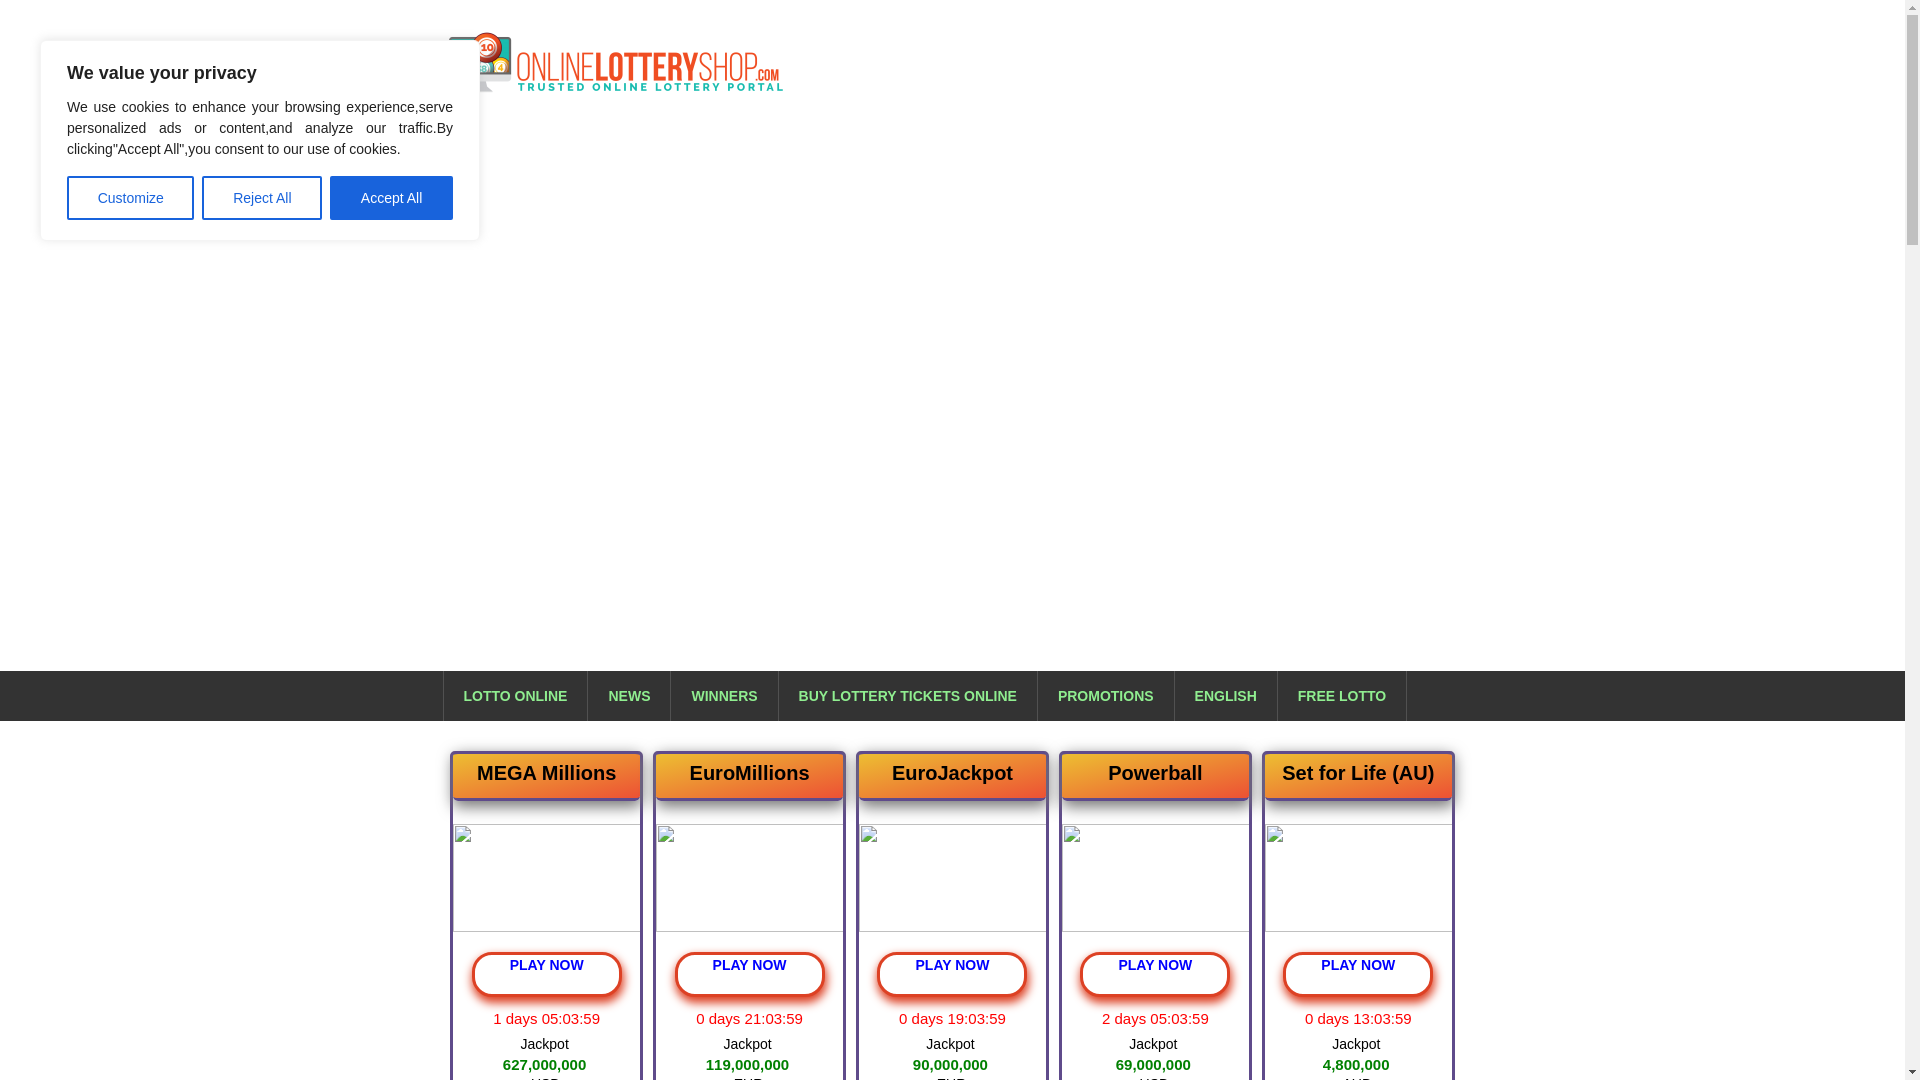 The width and height of the screenshot is (1920, 1080). Describe the element at coordinates (515, 696) in the screenshot. I see `LOTTO ONLINE` at that location.